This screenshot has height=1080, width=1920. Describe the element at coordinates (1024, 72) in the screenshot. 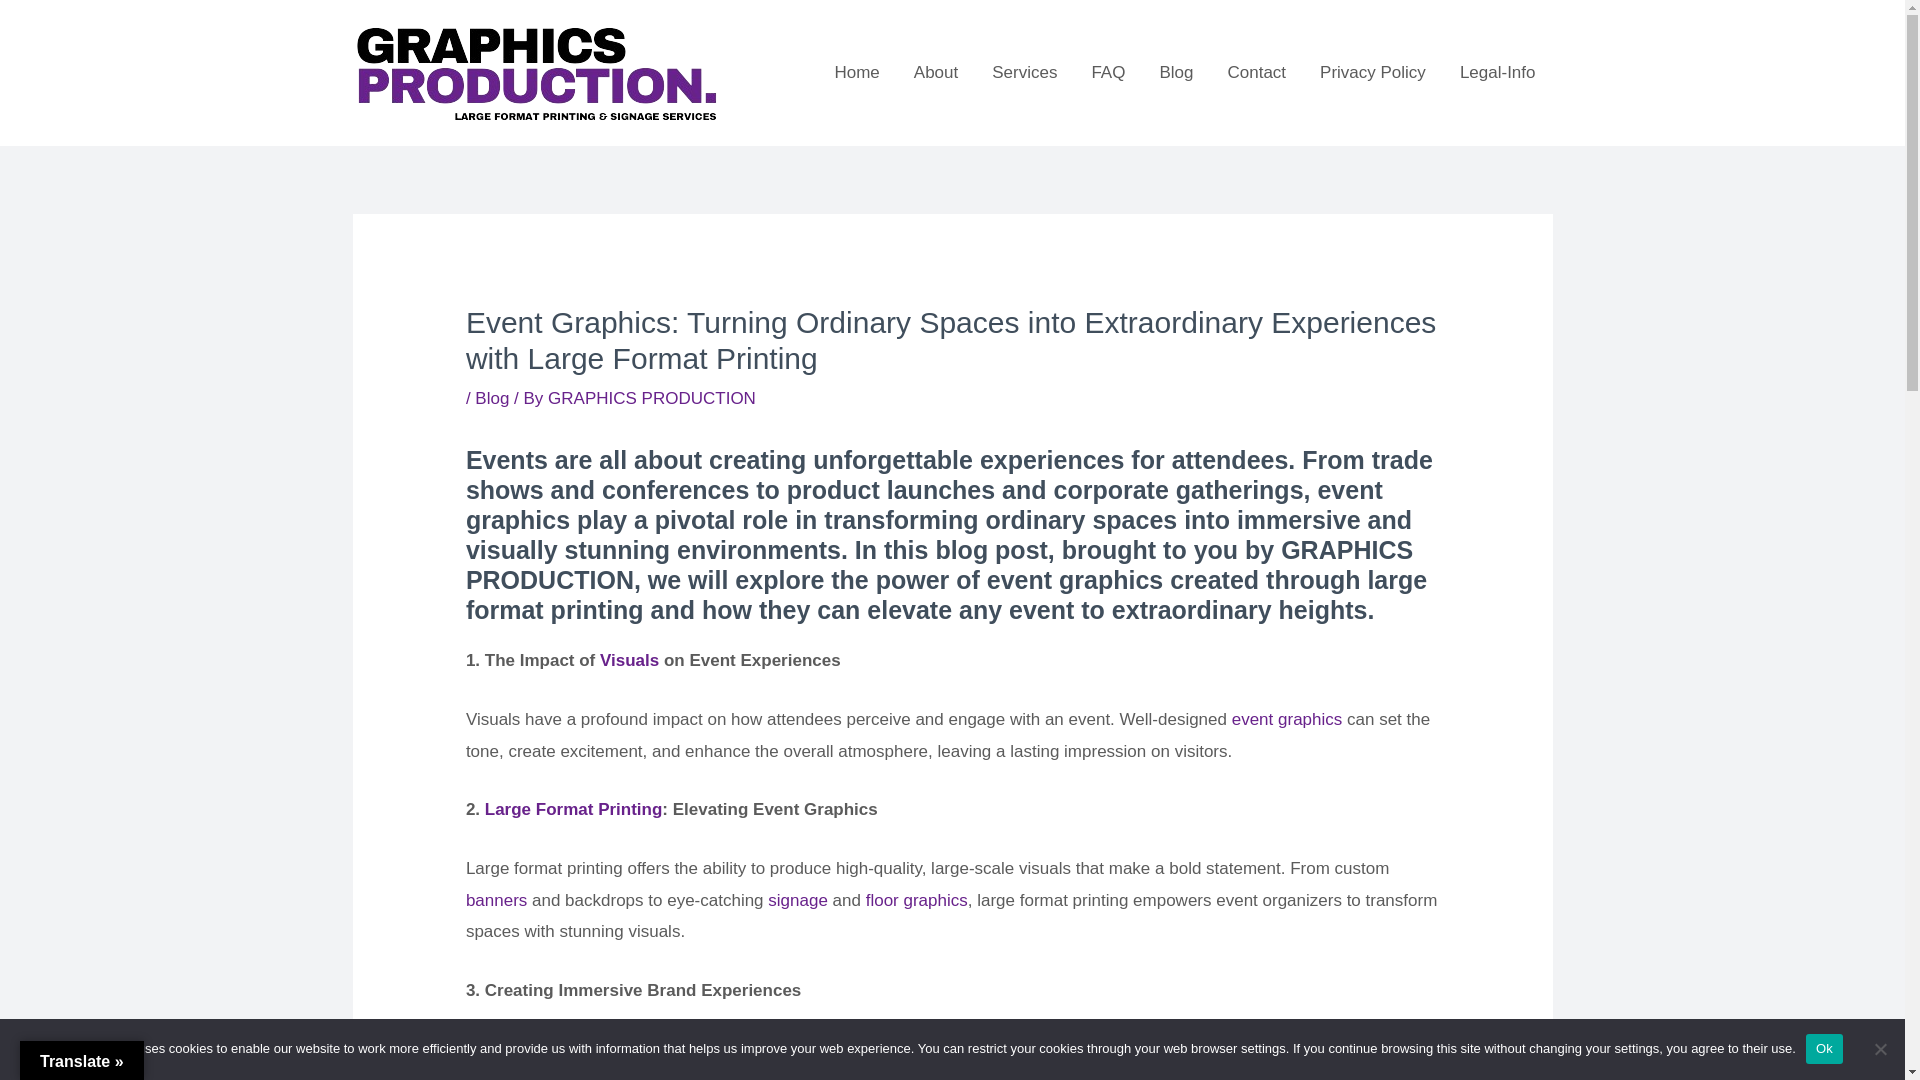

I see `Services` at that location.